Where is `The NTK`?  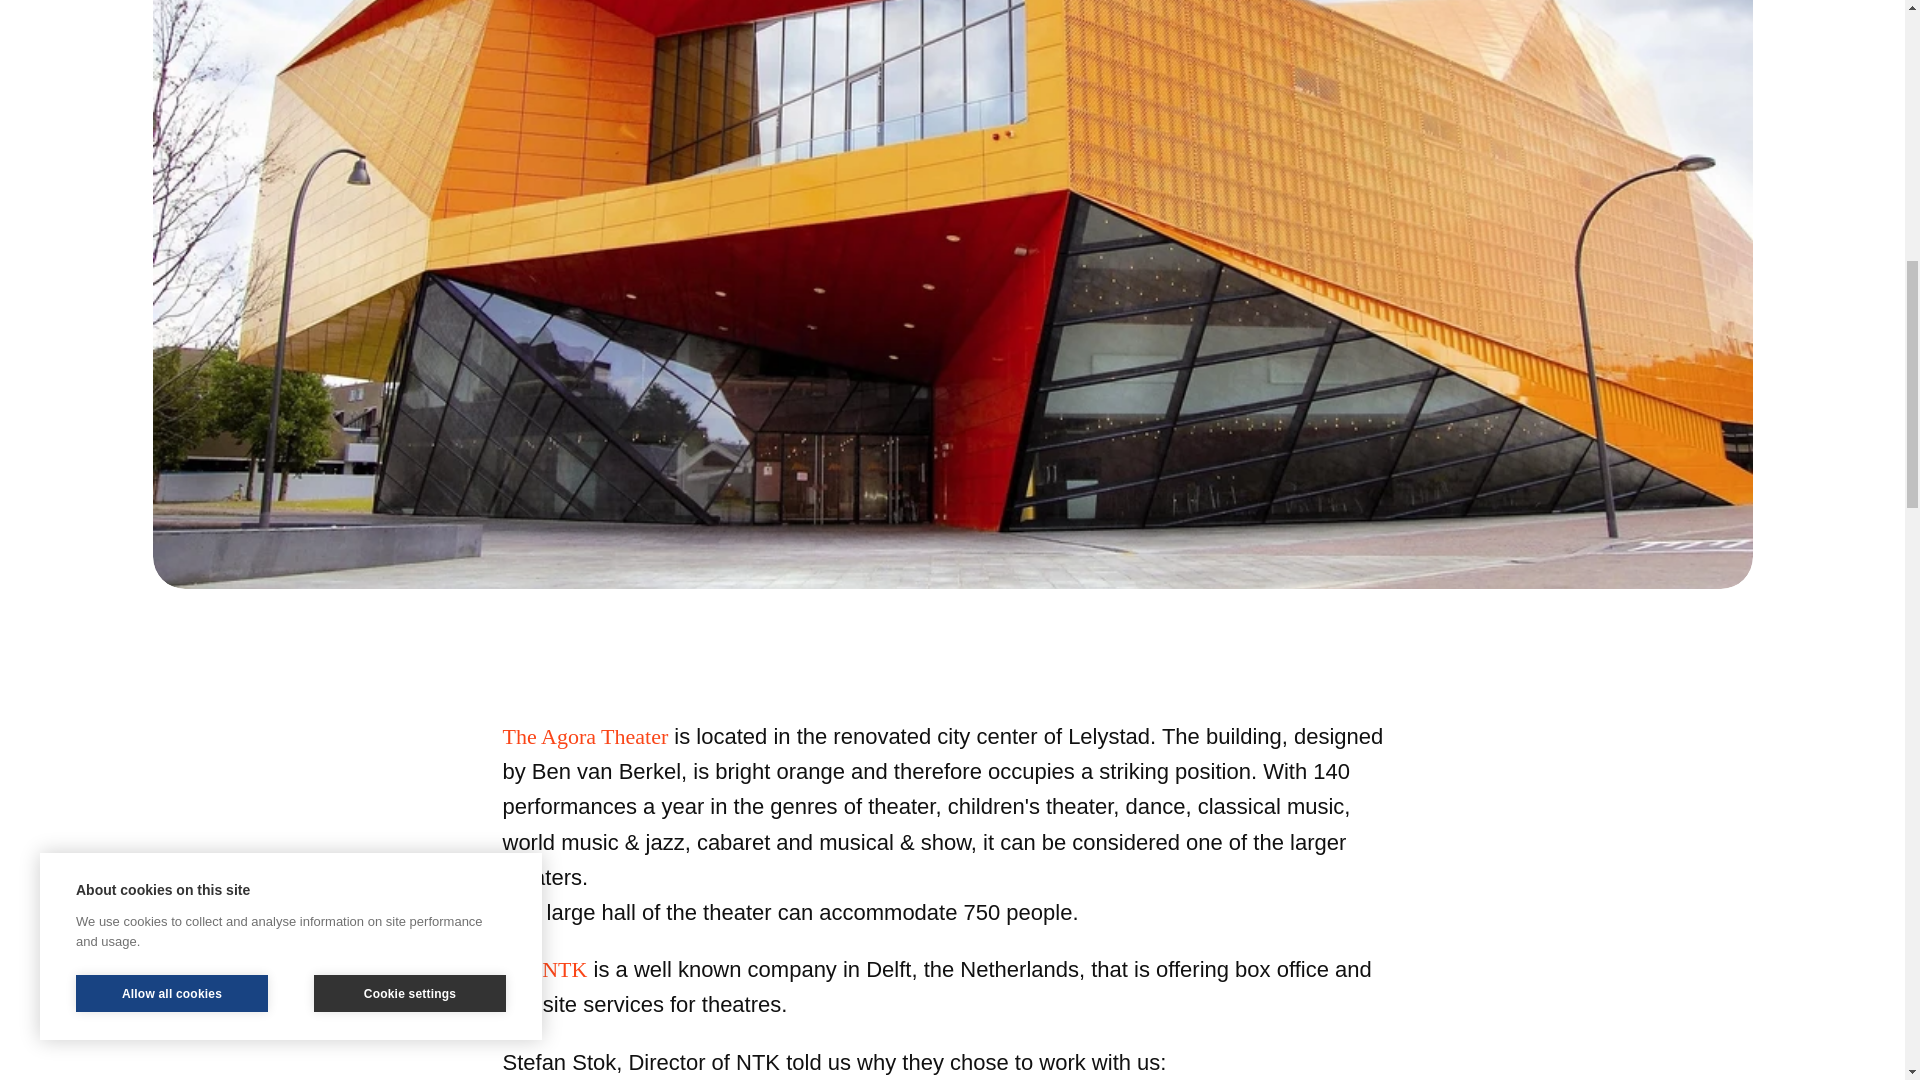 The NTK is located at coordinates (544, 968).